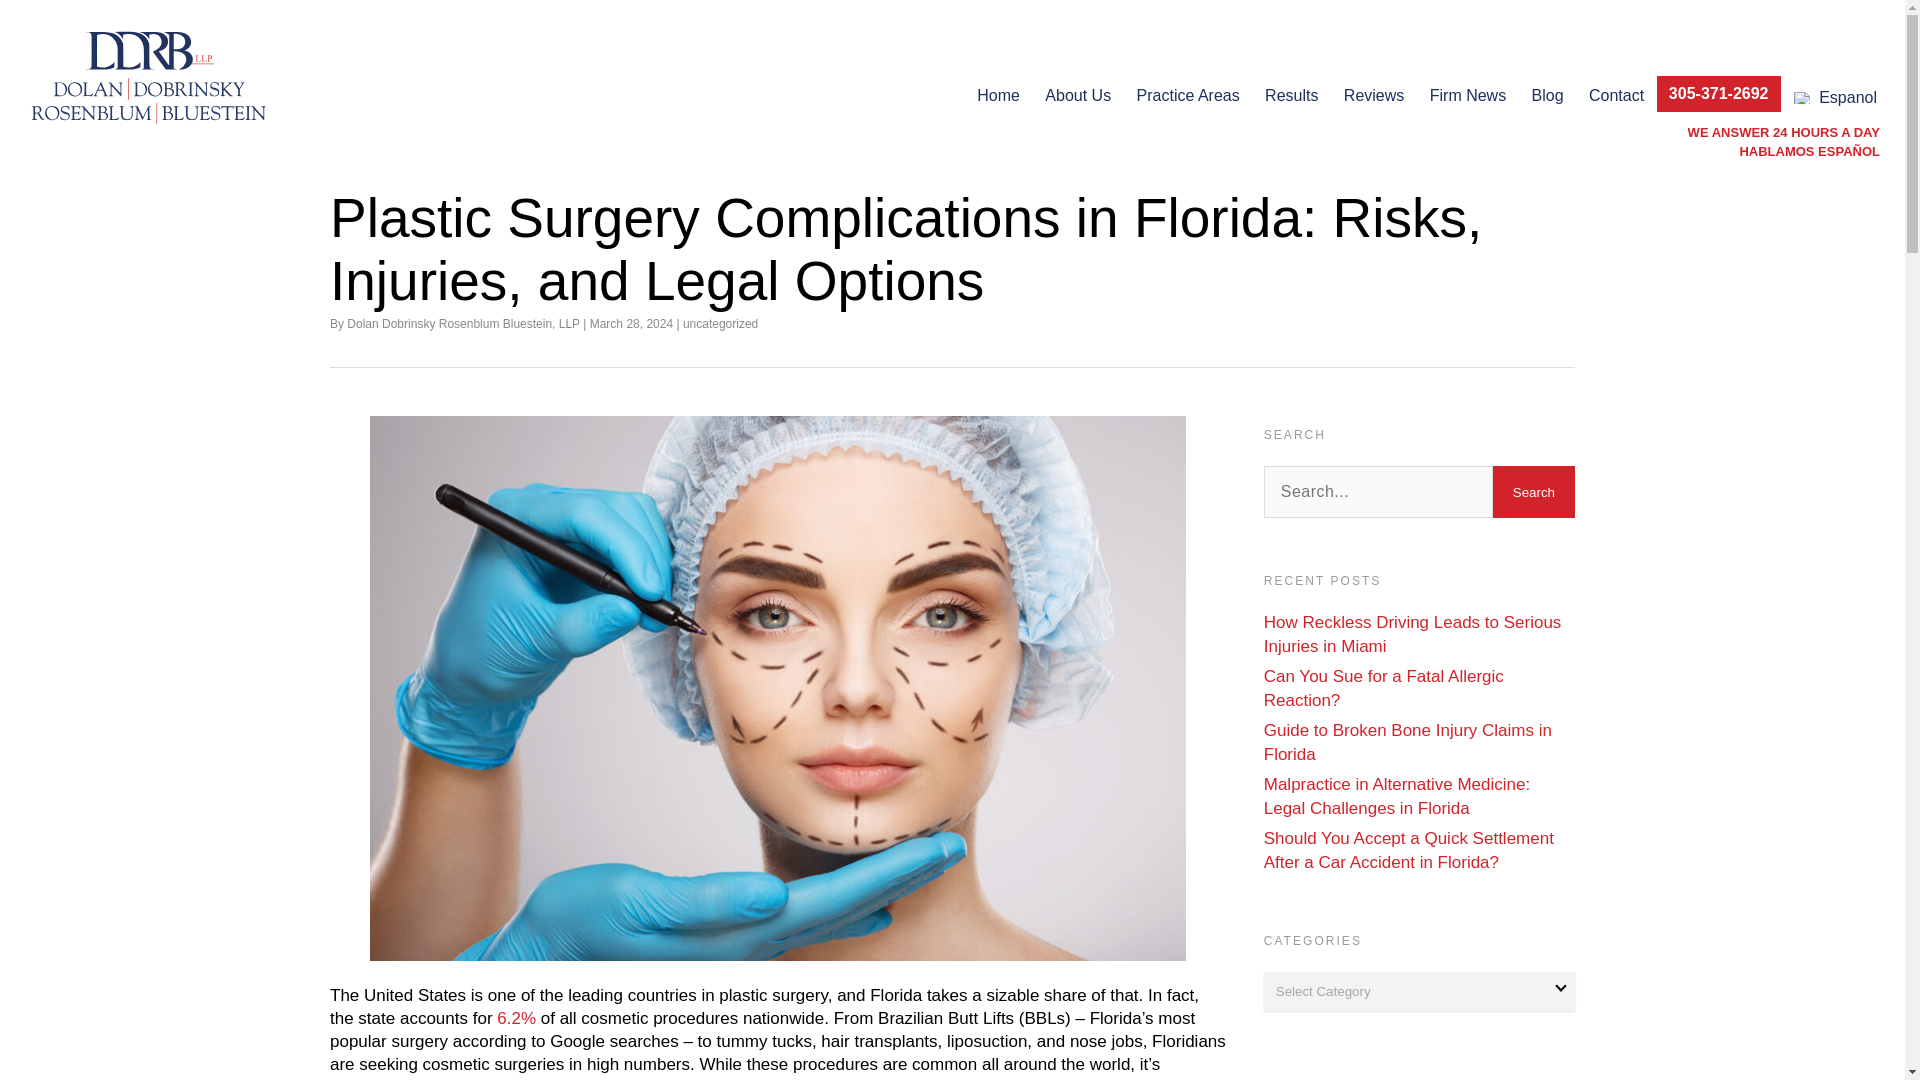 The image size is (1920, 1080). Describe the element at coordinates (1383, 688) in the screenshot. I see `Can You Sue for a Fatal Allergic Reaction?` at that location.